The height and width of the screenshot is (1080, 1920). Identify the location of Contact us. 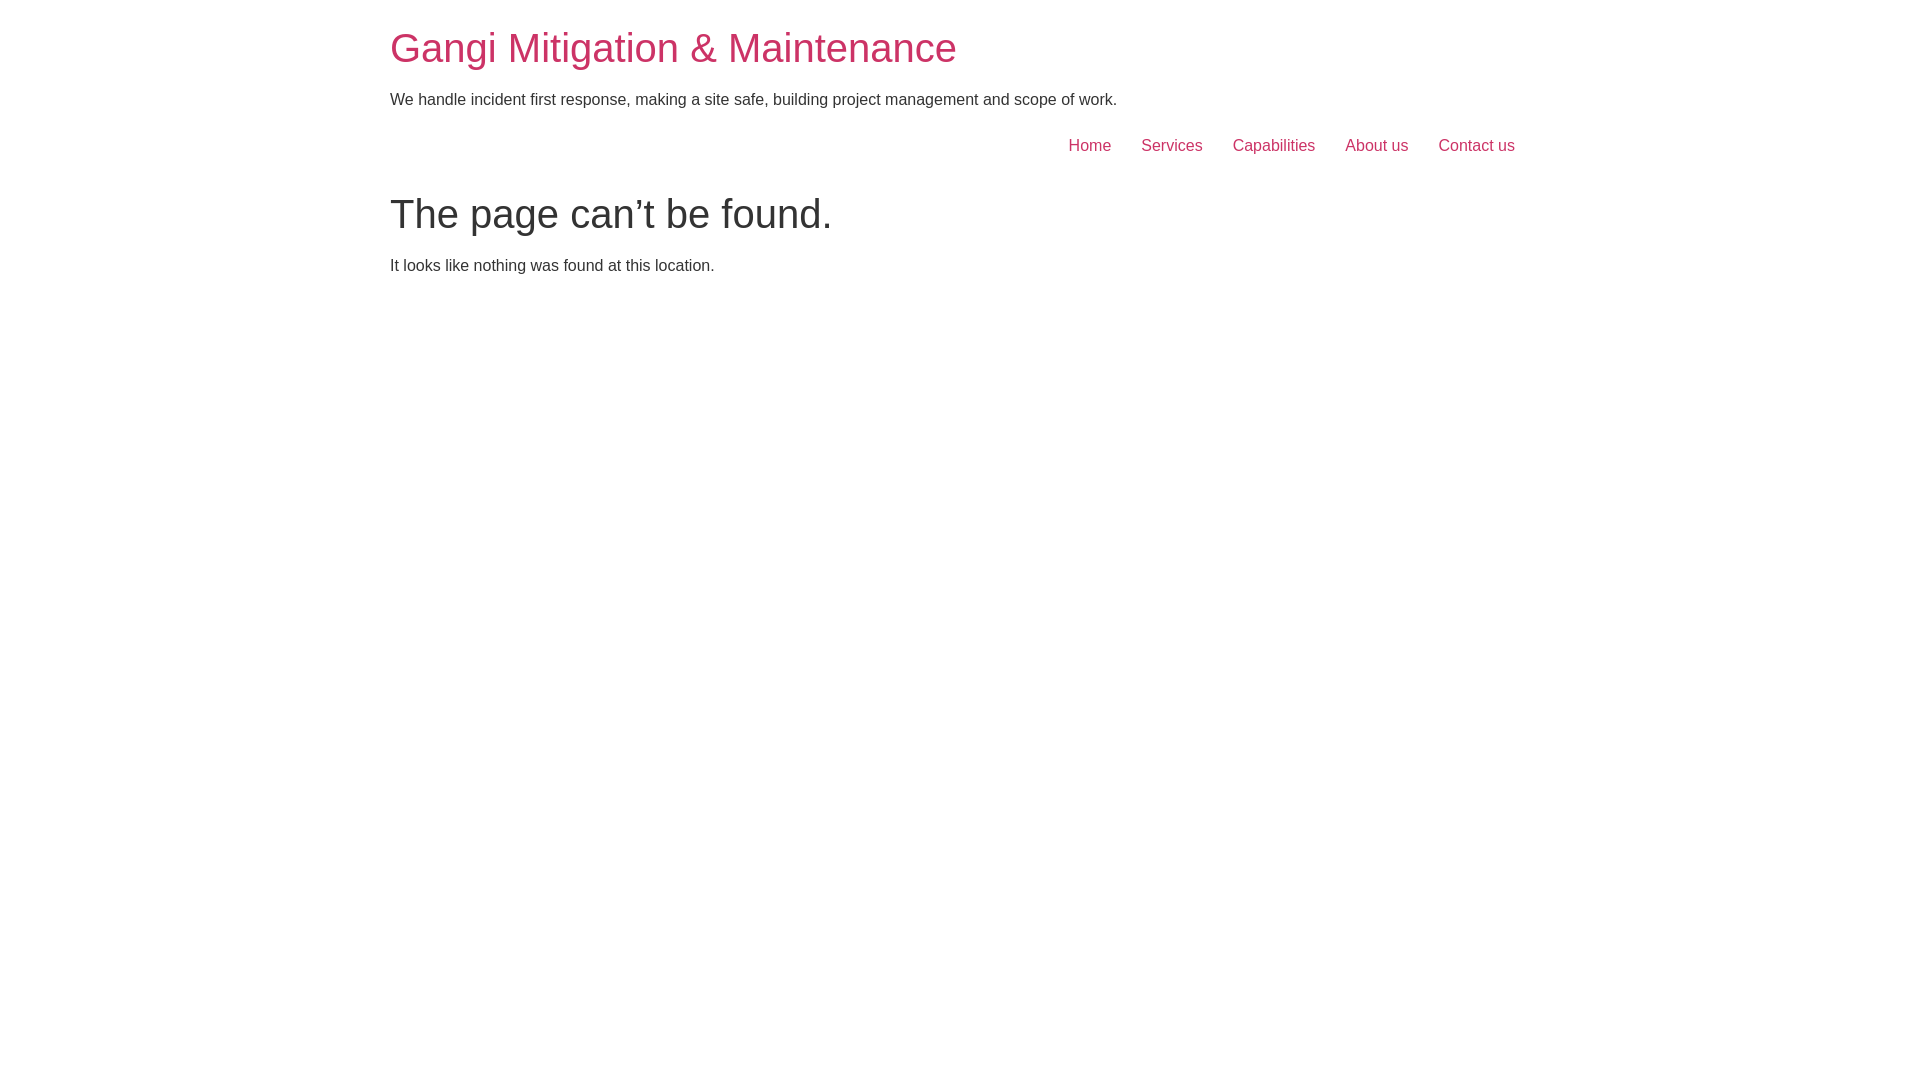
(1477, 146).